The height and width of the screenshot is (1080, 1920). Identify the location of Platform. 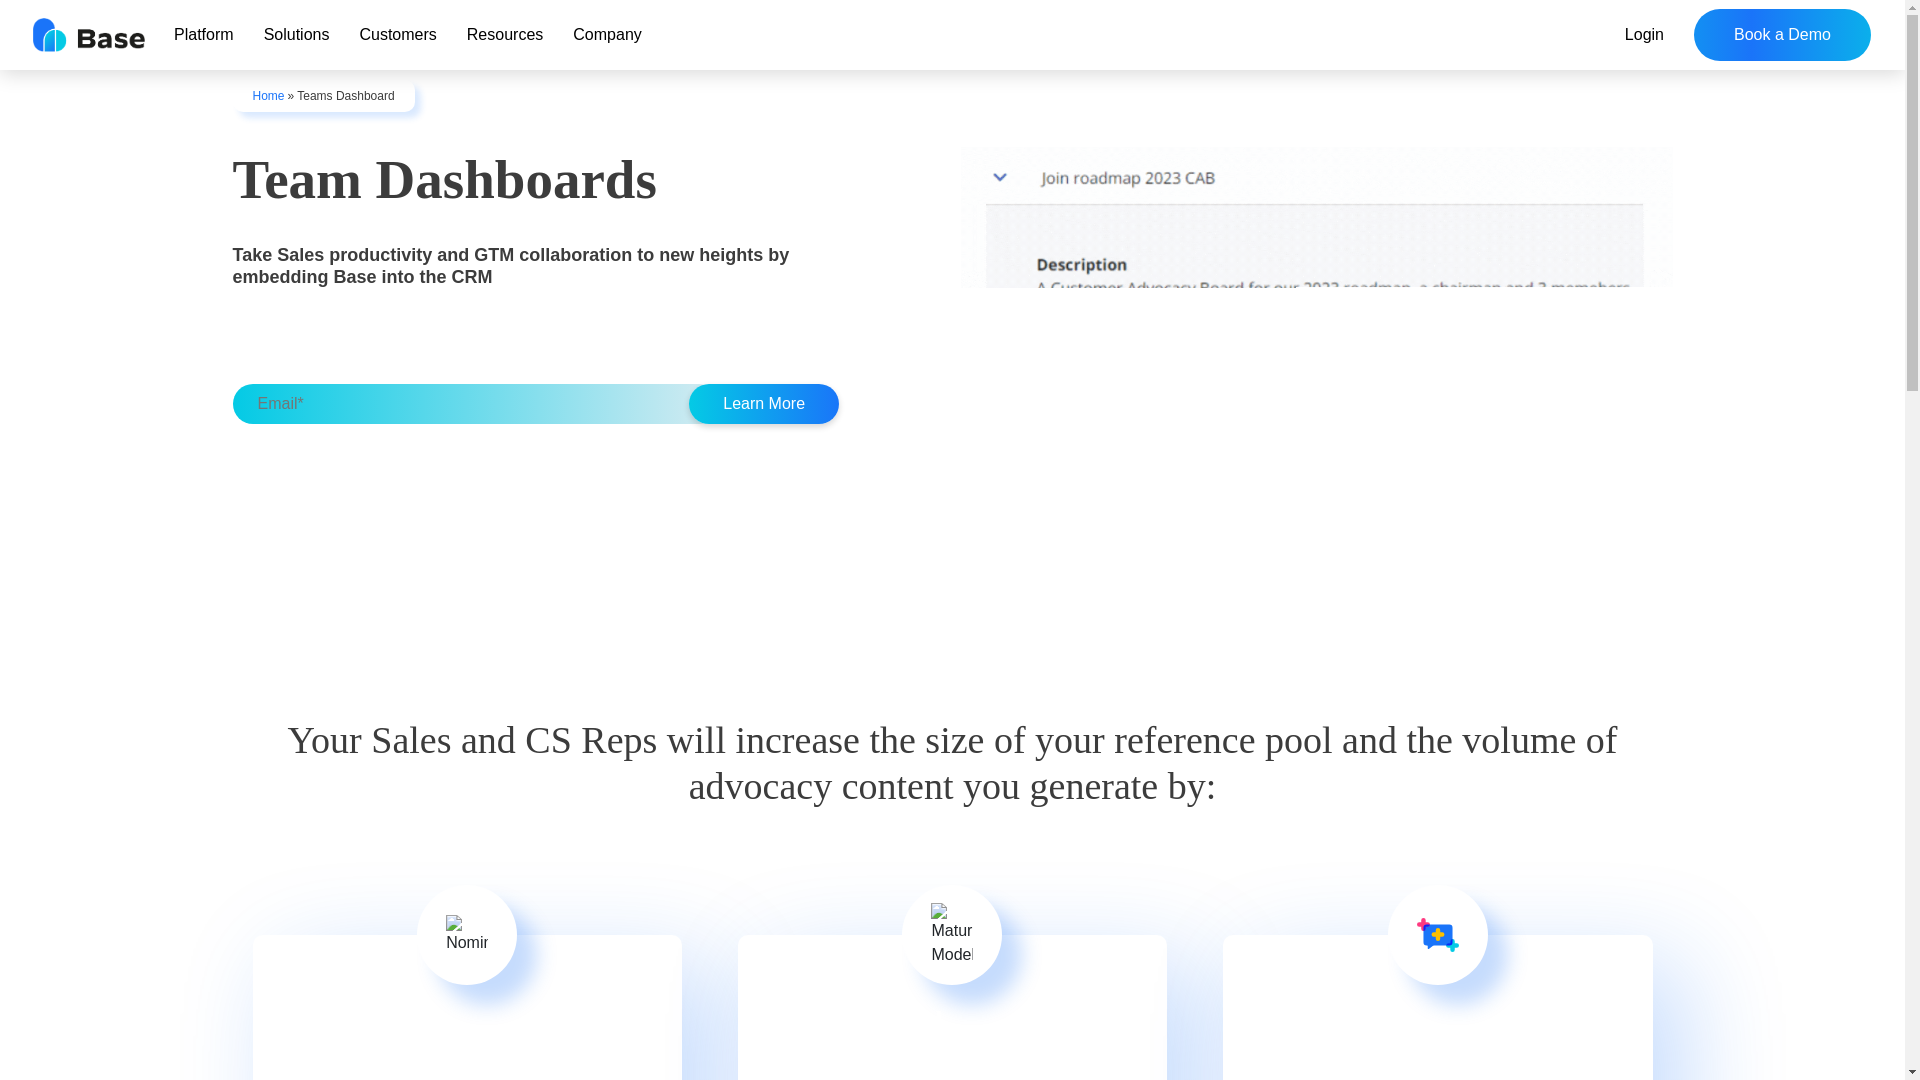
(204, 34).